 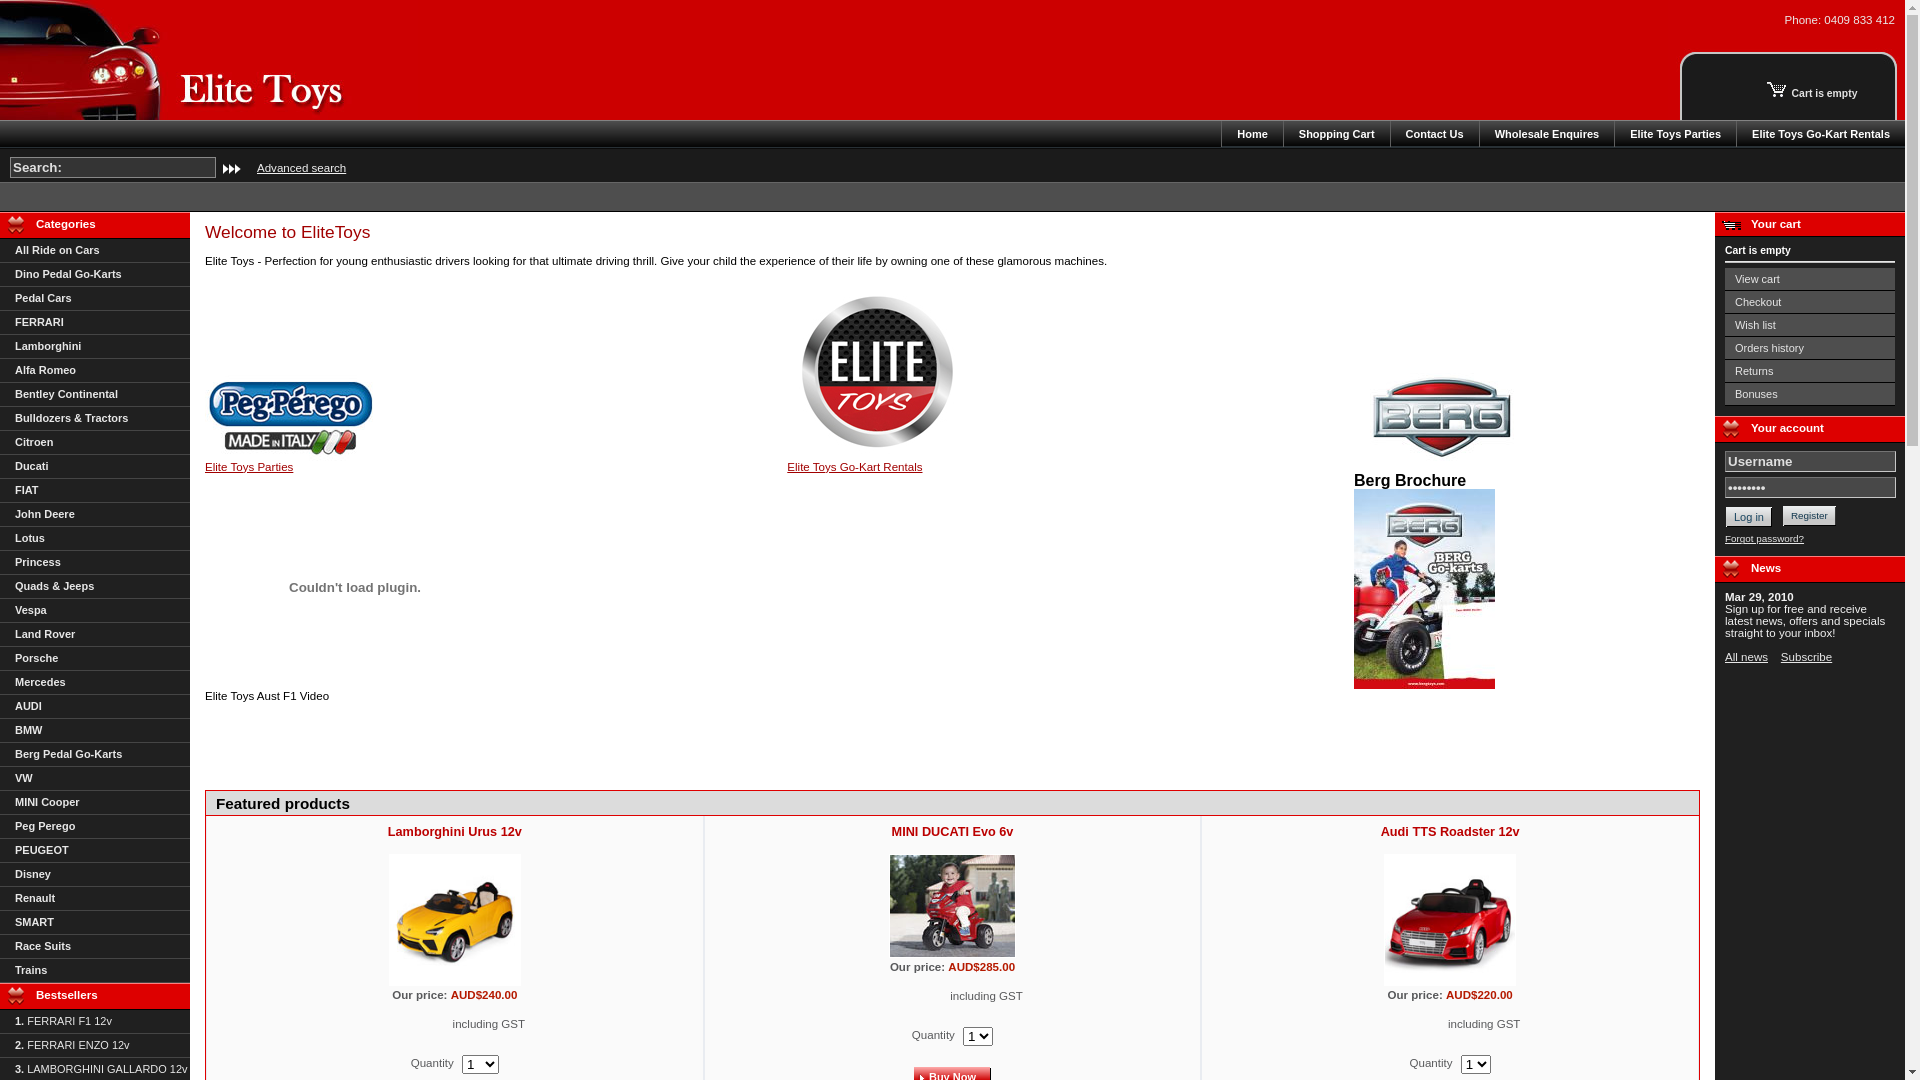 I want to click on Contact Us, so click(x=1435, y=134).